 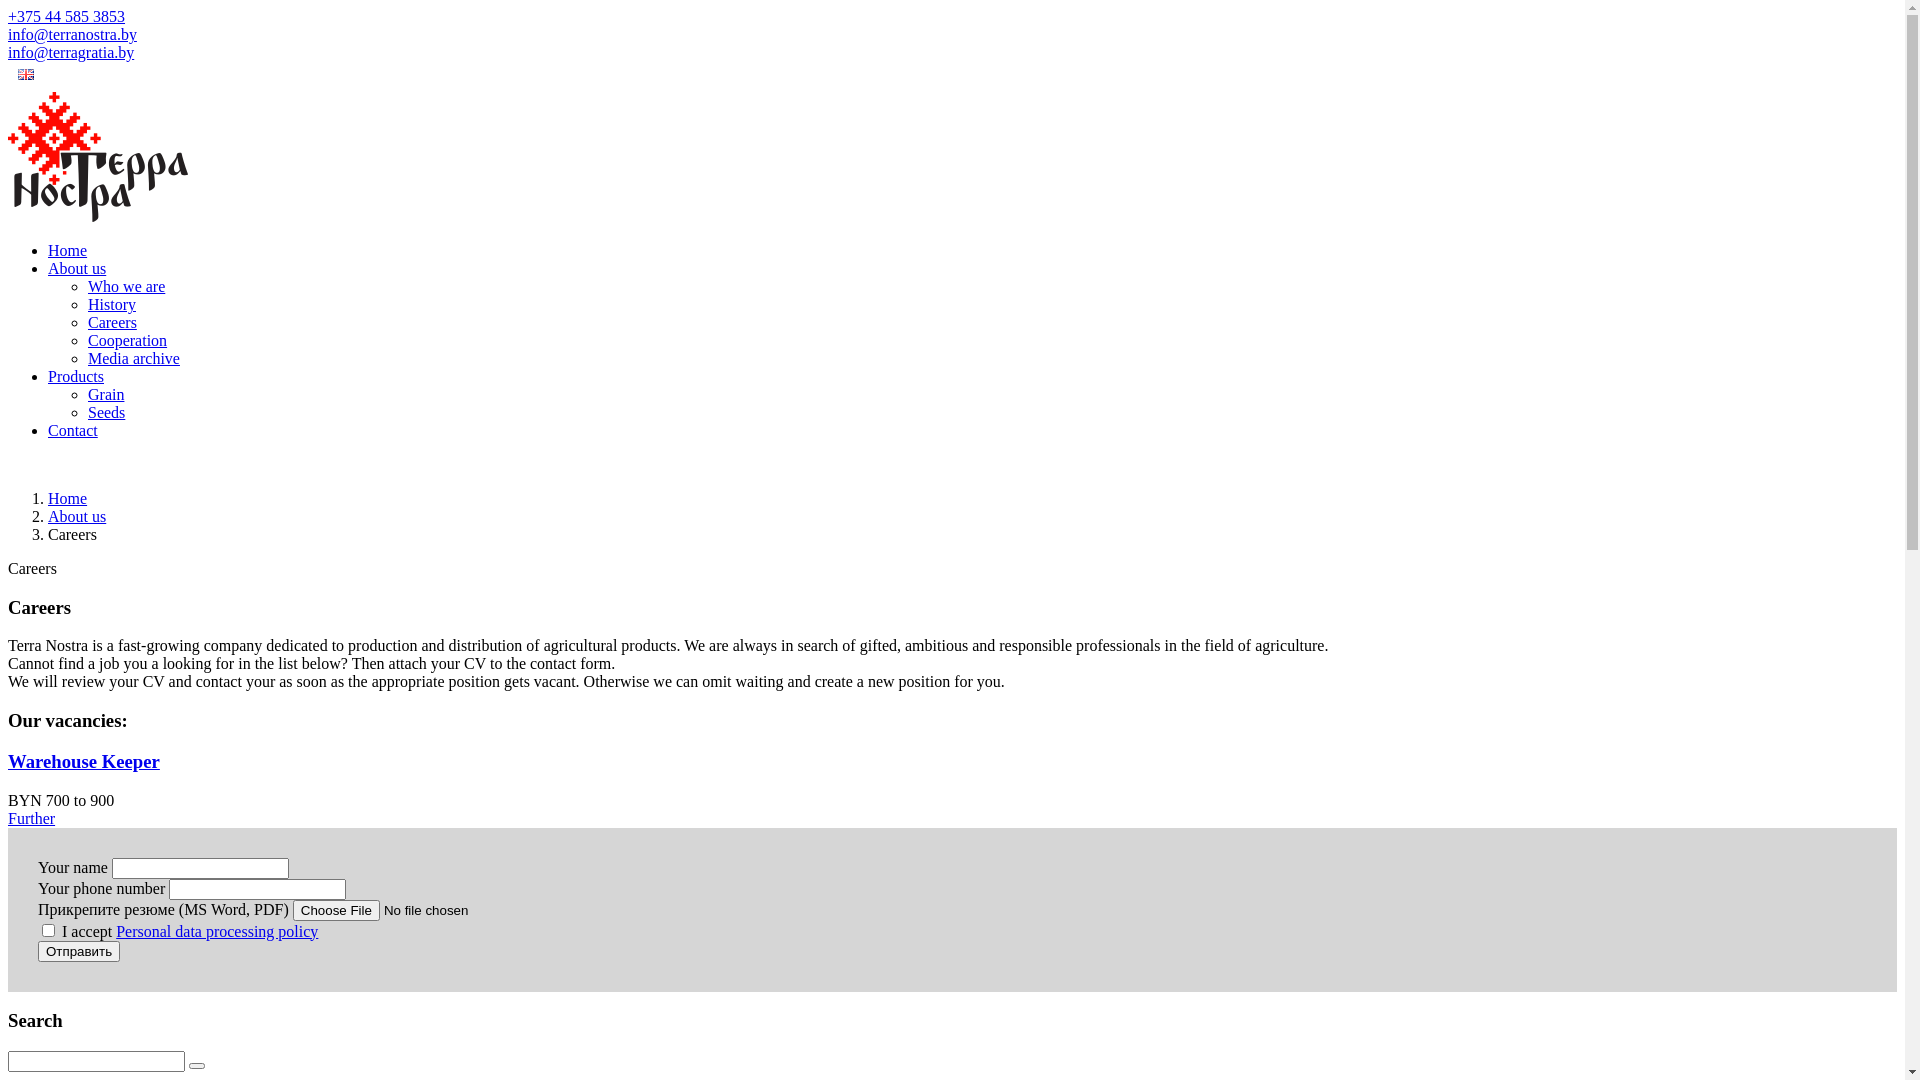 I want to click on +375 44 585 3853, so click(x=66, y=16).